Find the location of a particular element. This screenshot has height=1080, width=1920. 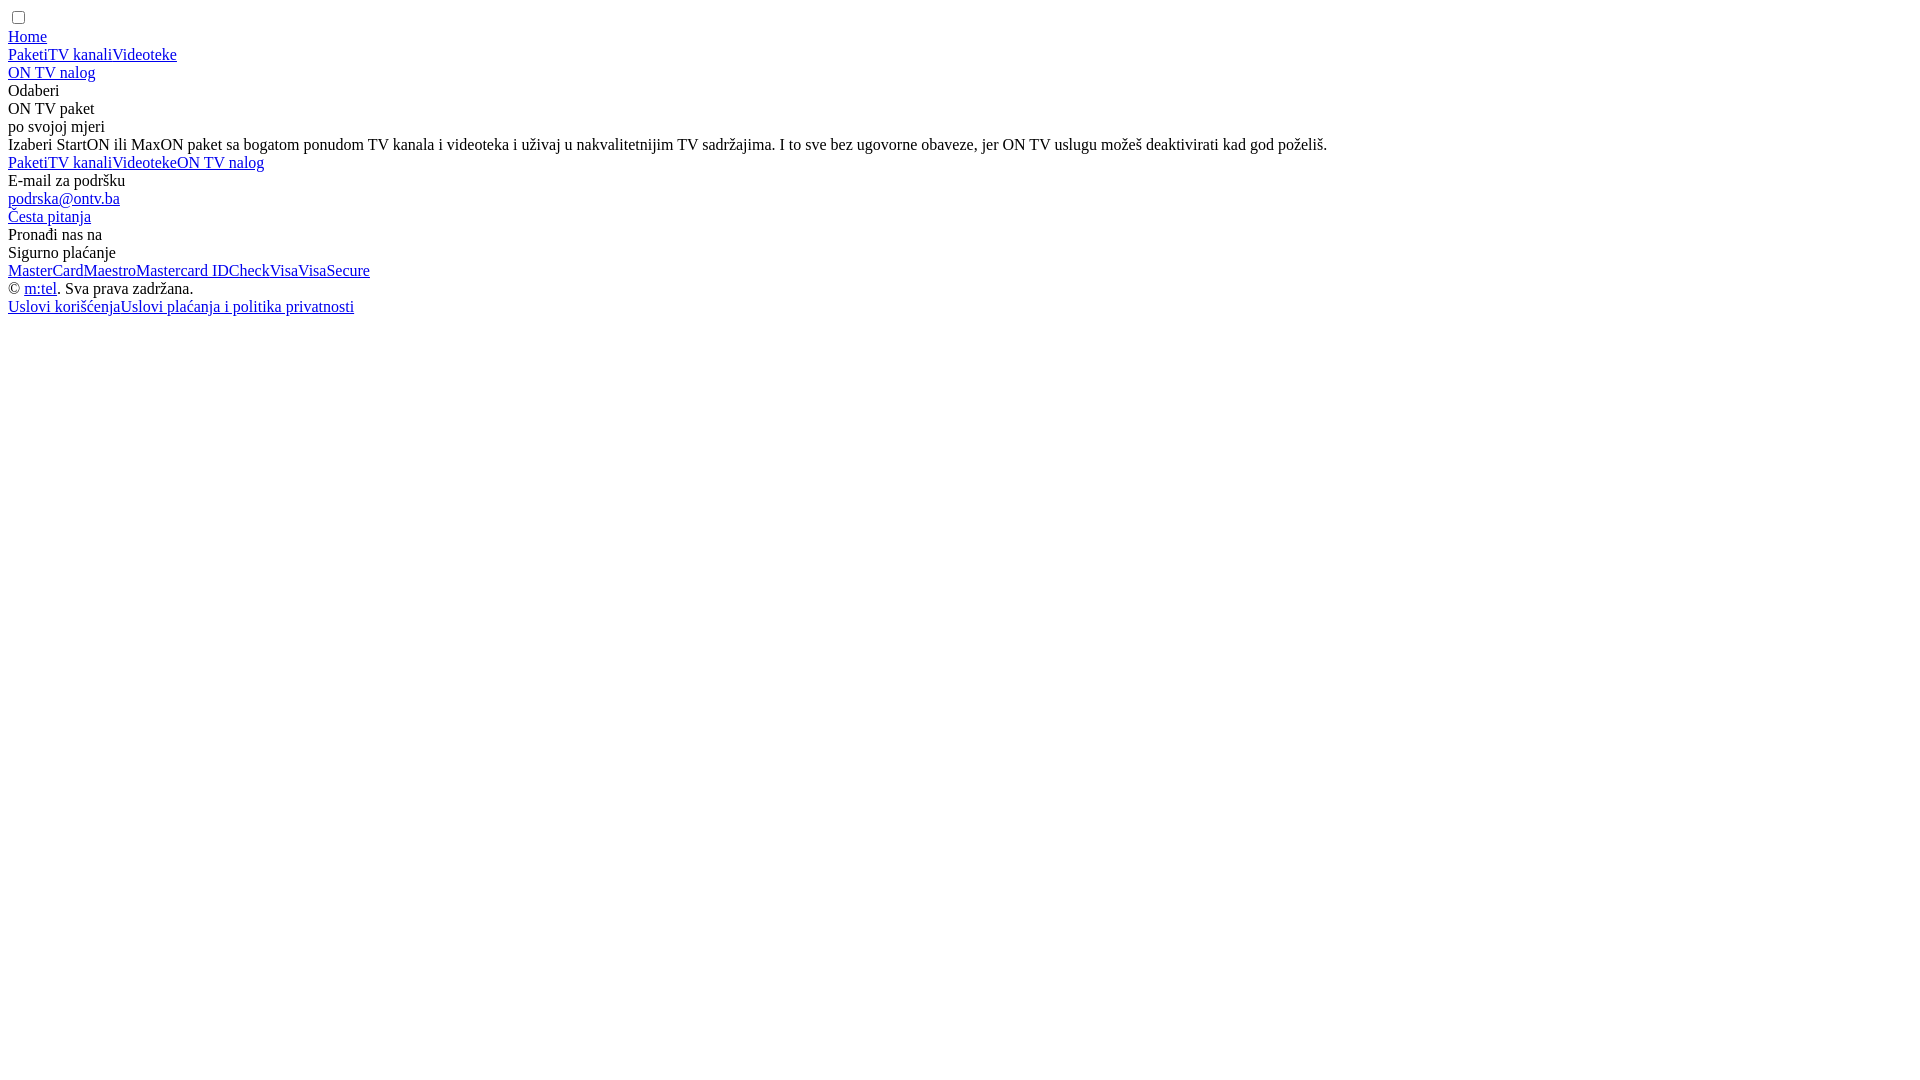

m:tel is located at coordinates (40, 288).